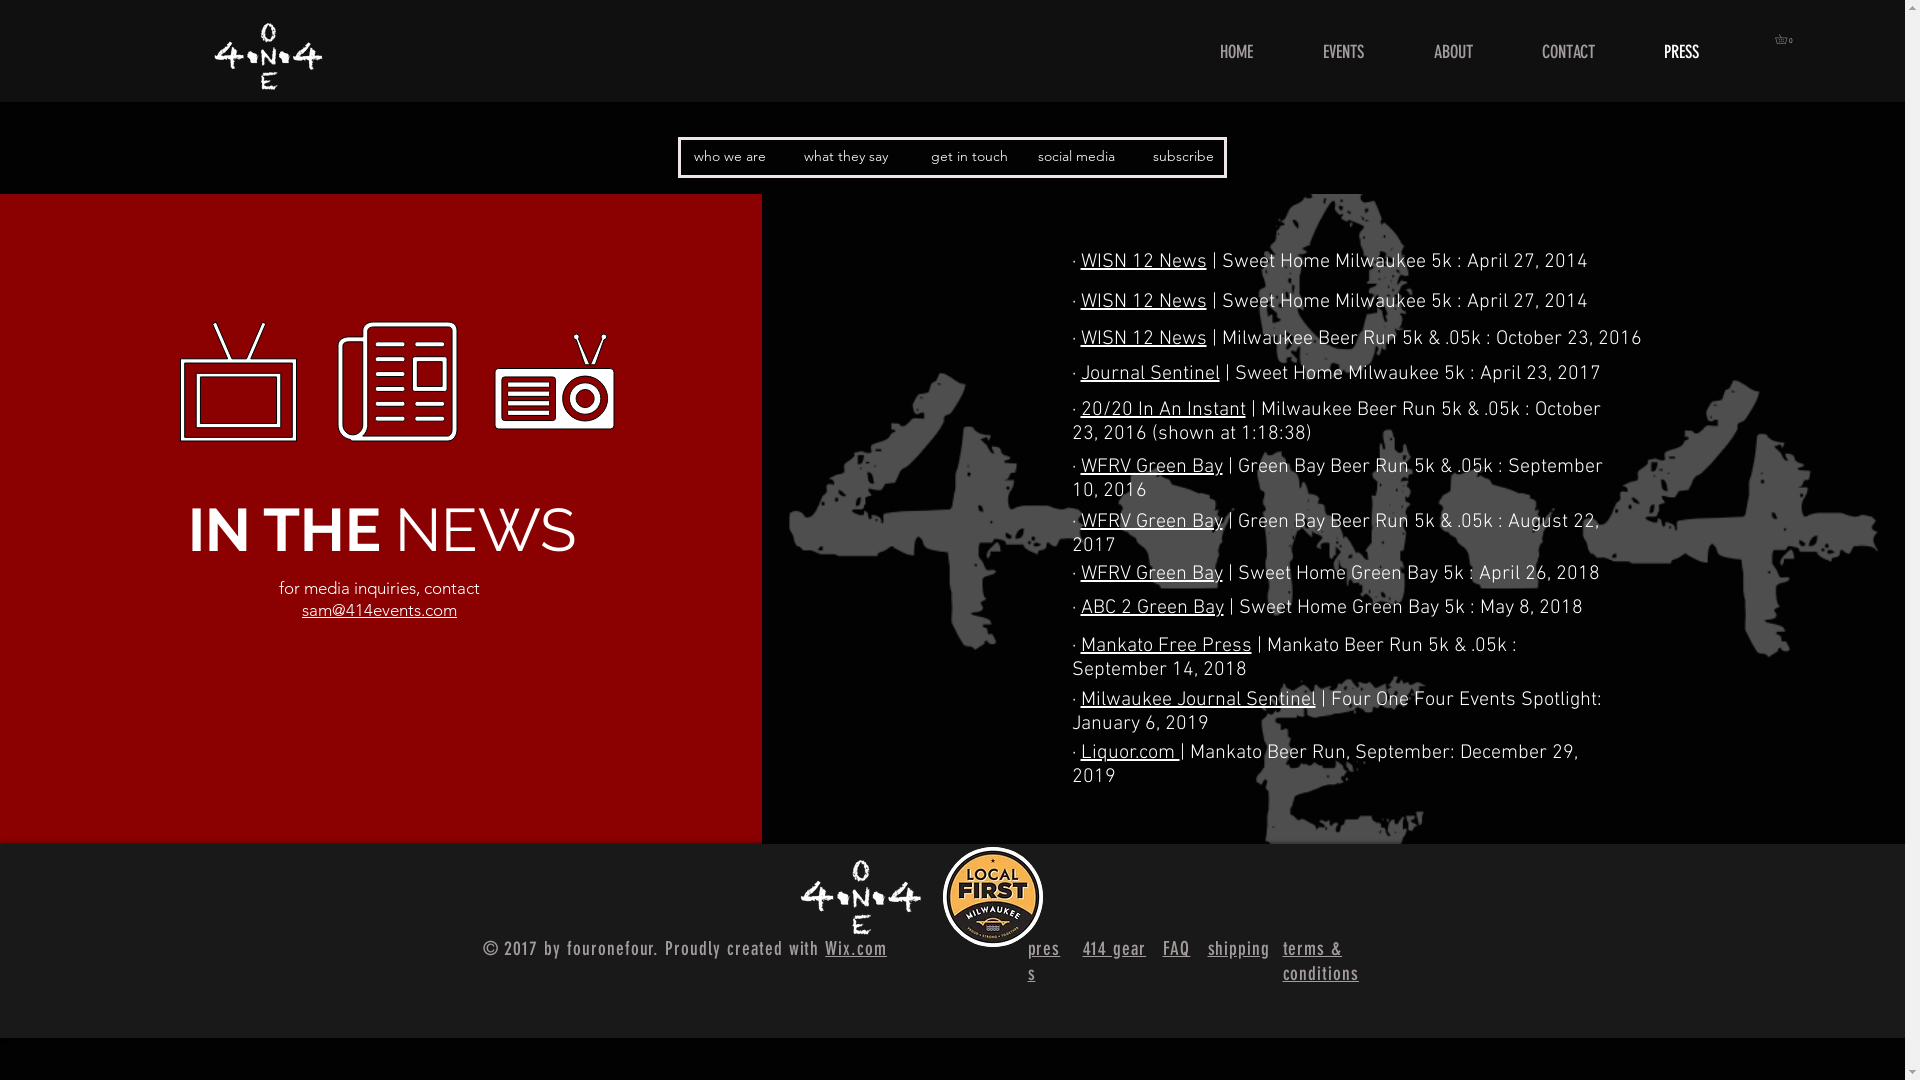 This screenshot has height=1080, width=1920. I want to click on Mankato Free Press, so click(1166, 646).